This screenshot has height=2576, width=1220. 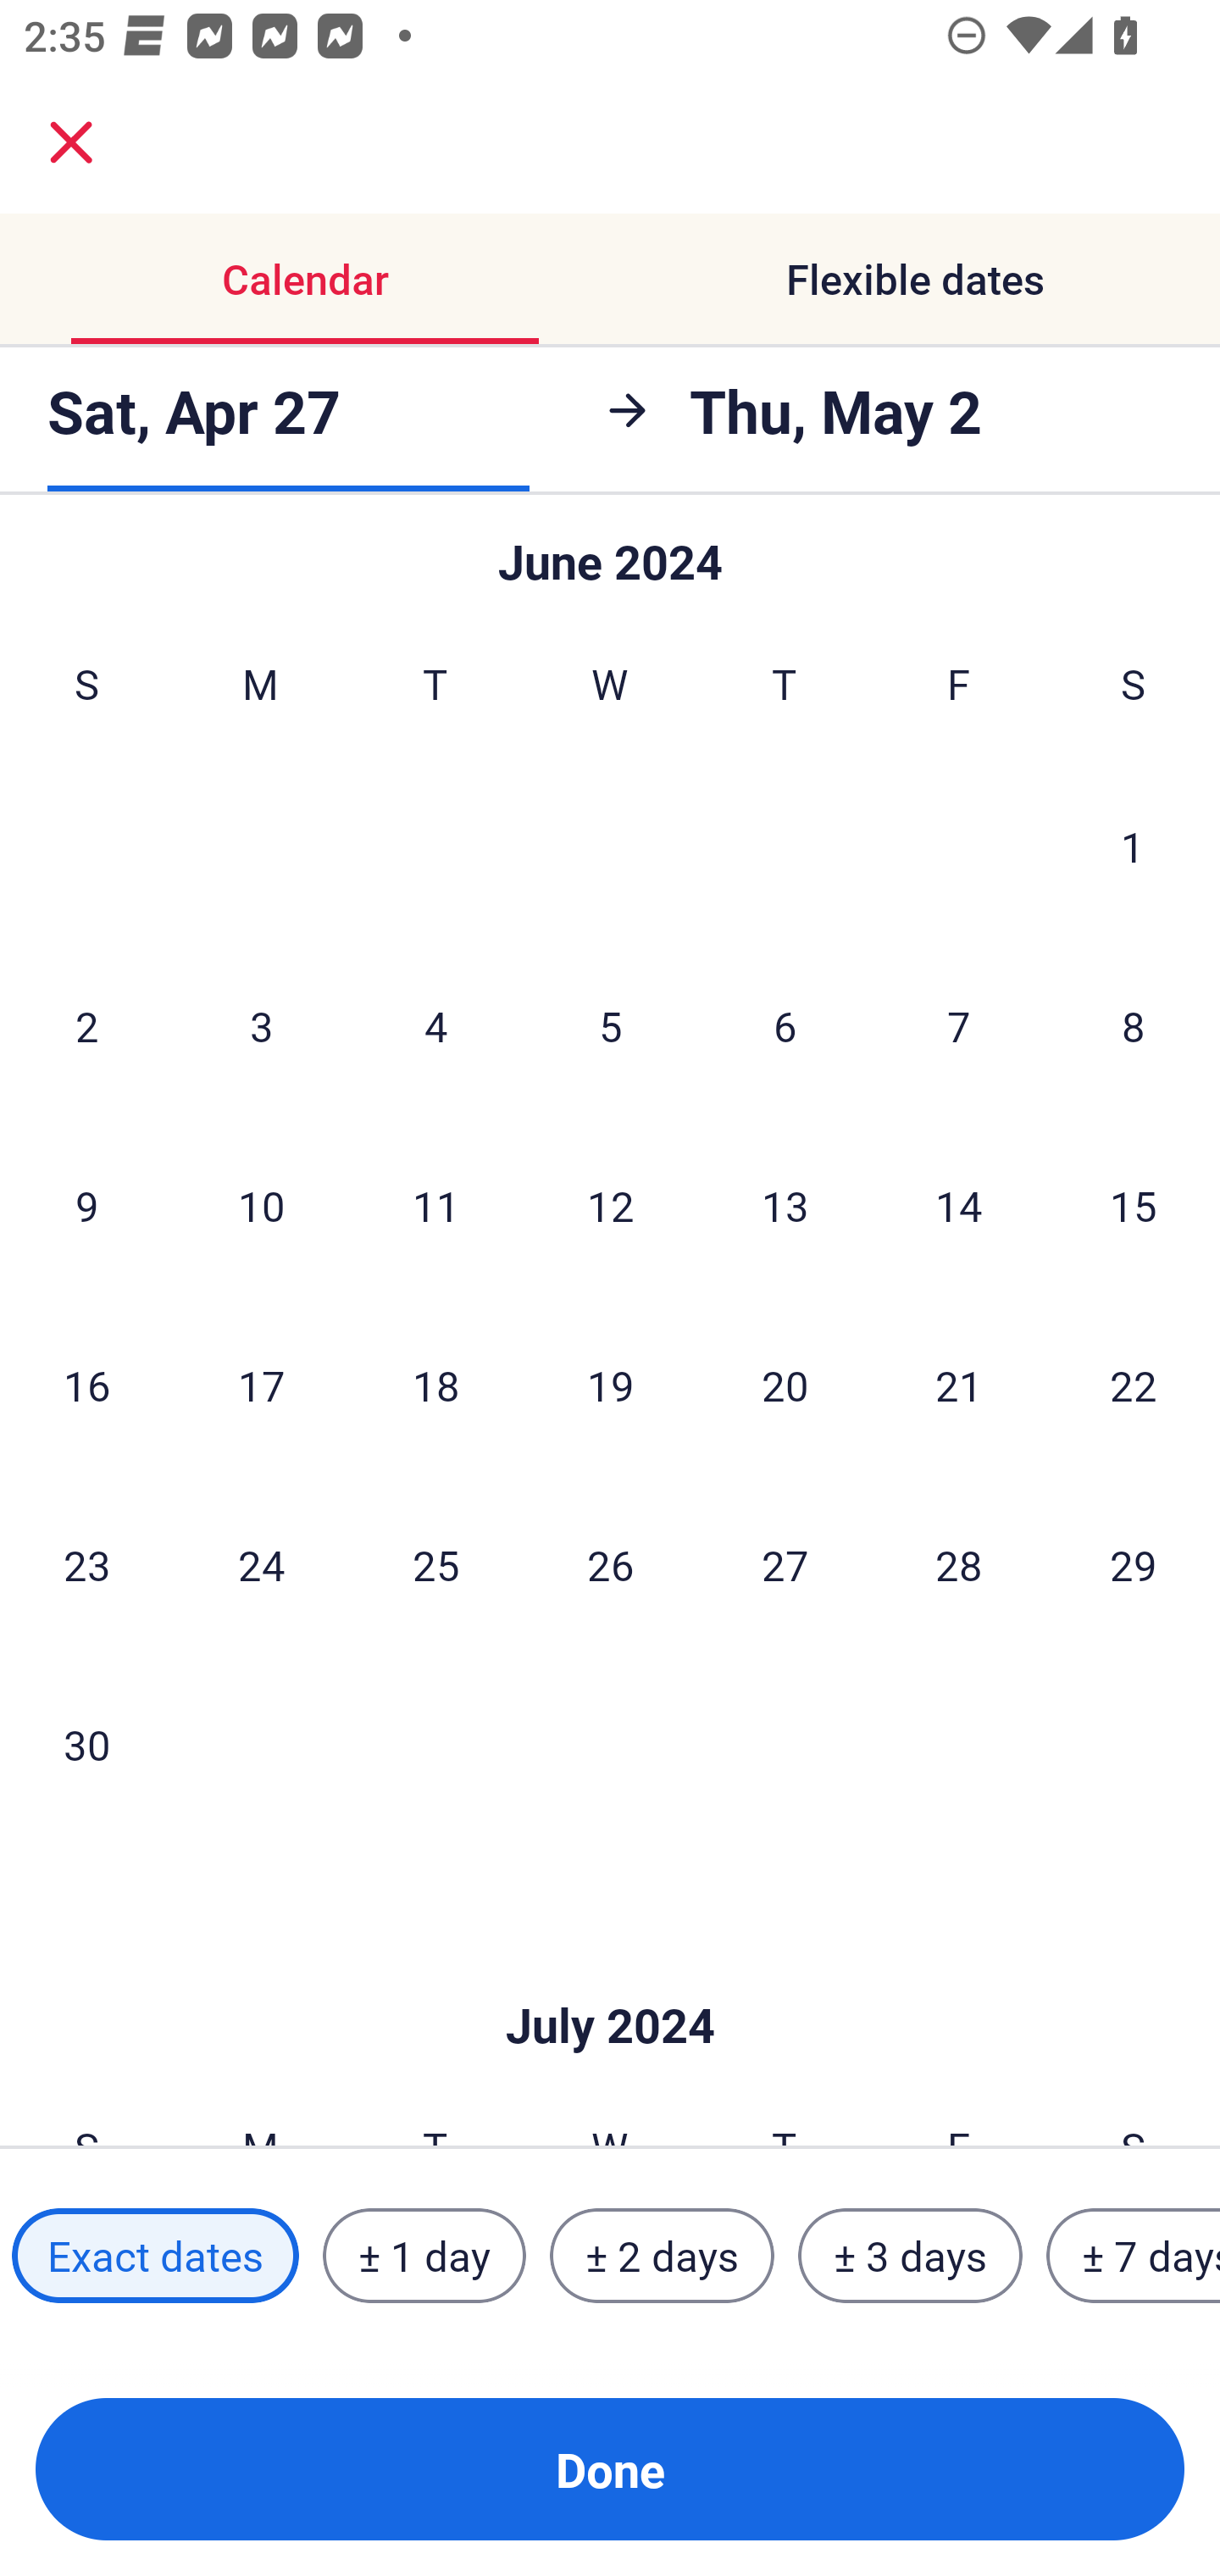 What do you see at coordinates (1134, 1025) in the screenshot?
I see `8 Saturday, June 8, 2024` at bounding box center [1134, 1025].